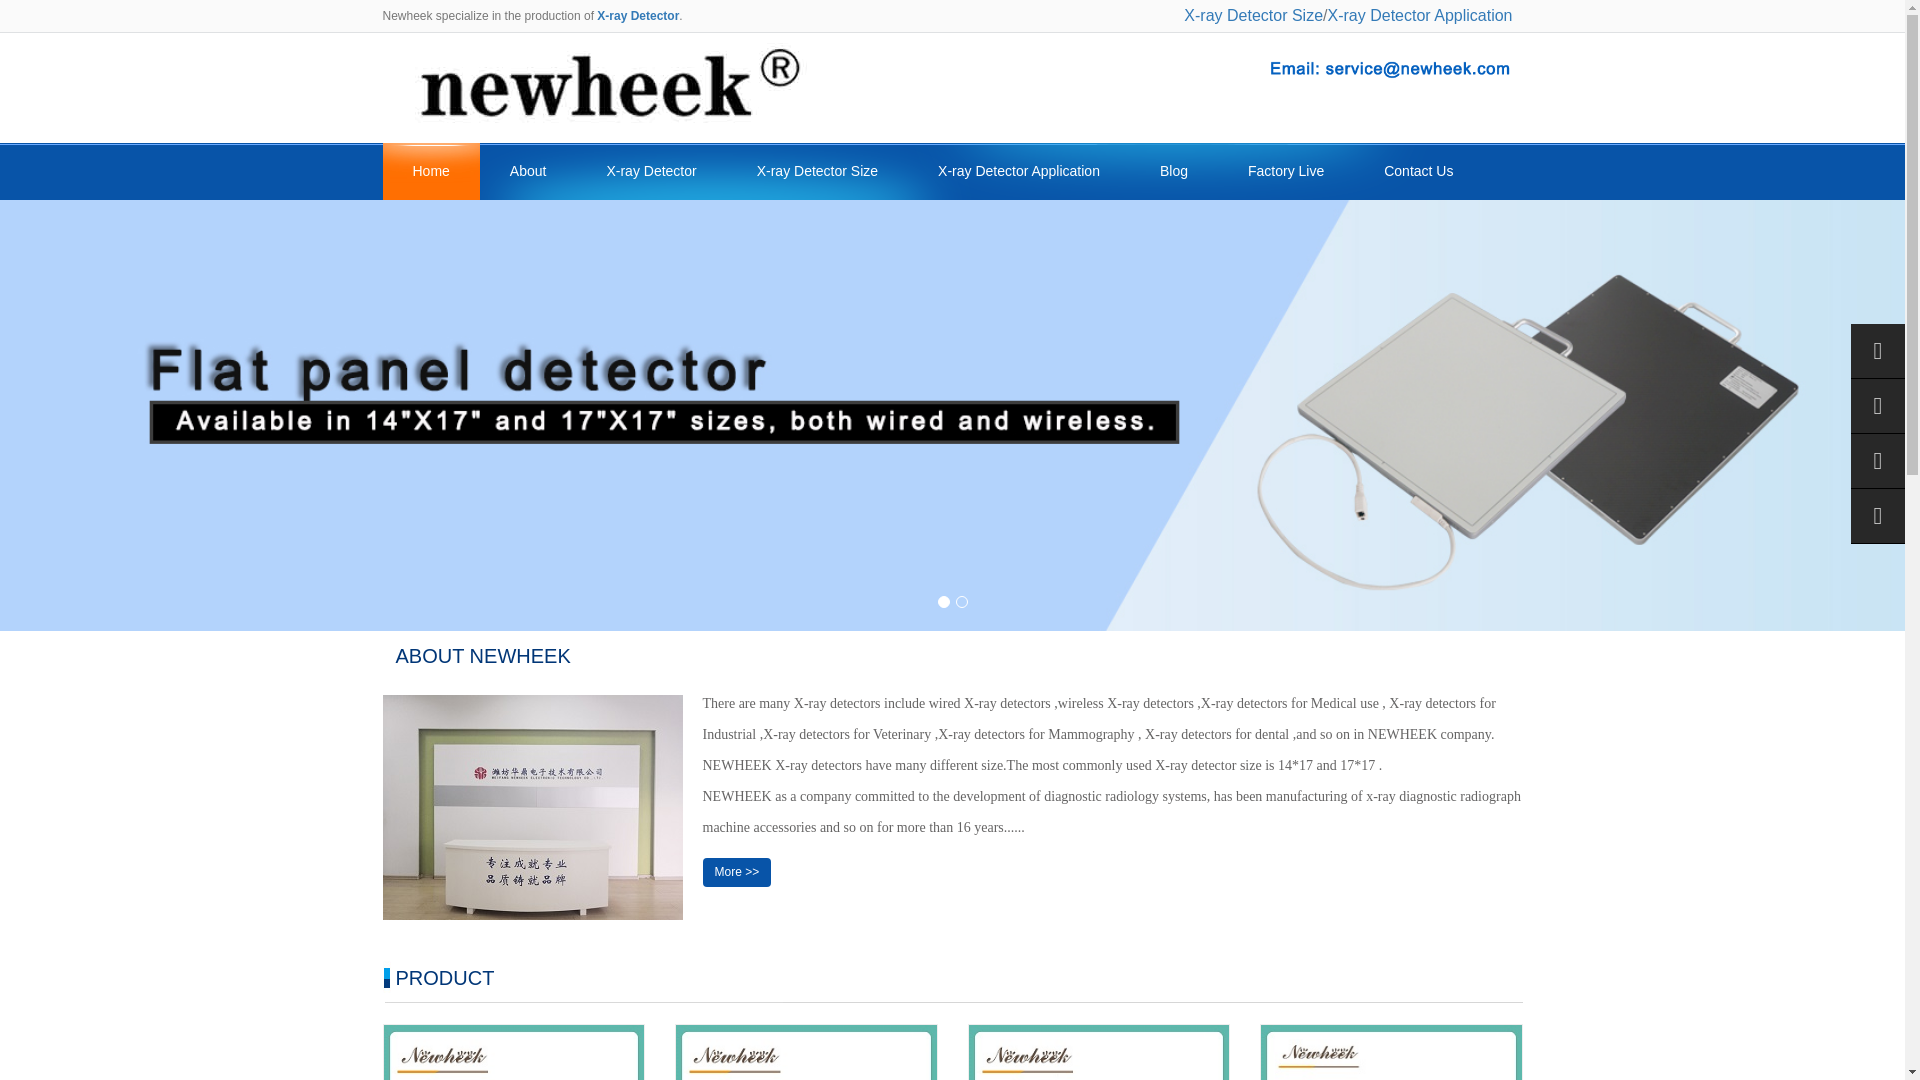  Describe the element at coordinates (1285, 170) in the screenshot. I see `Factory Live` at that location.